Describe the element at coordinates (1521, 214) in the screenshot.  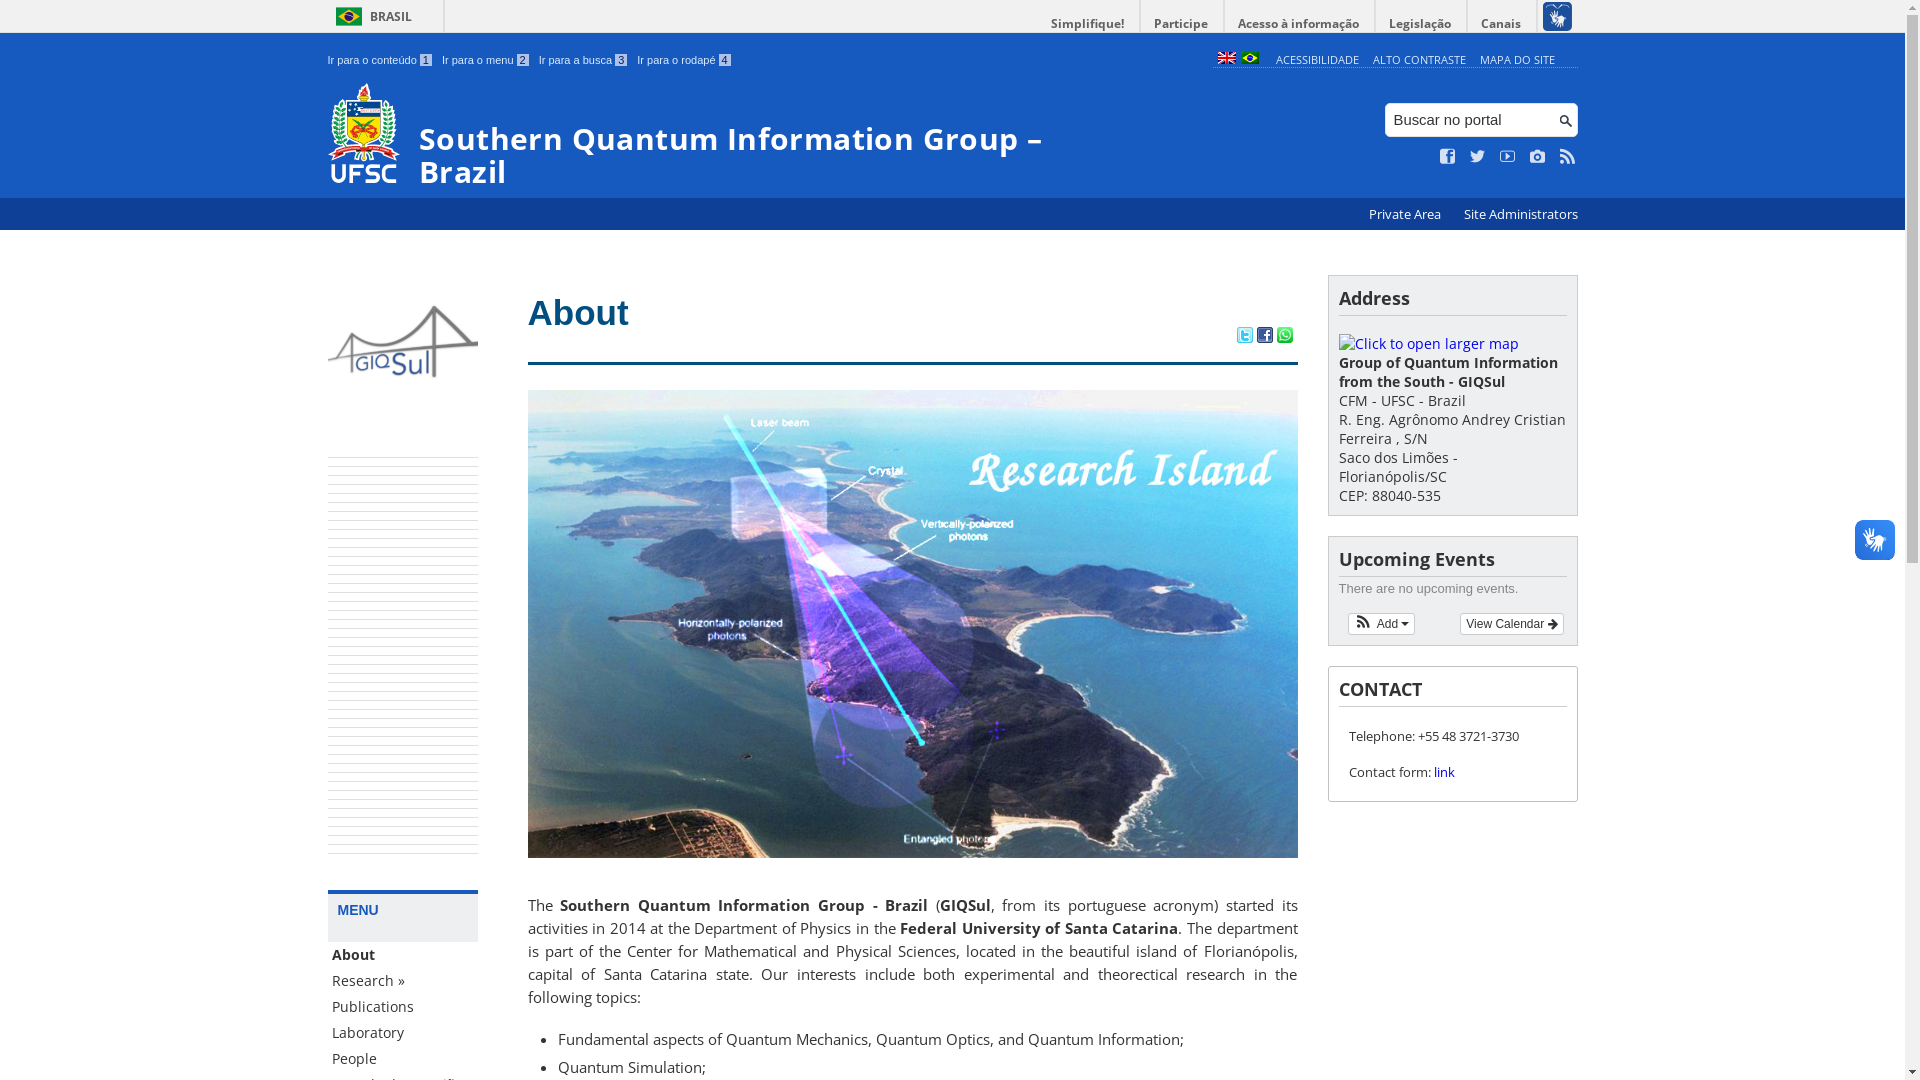
I see `Site Administrators` at that location.